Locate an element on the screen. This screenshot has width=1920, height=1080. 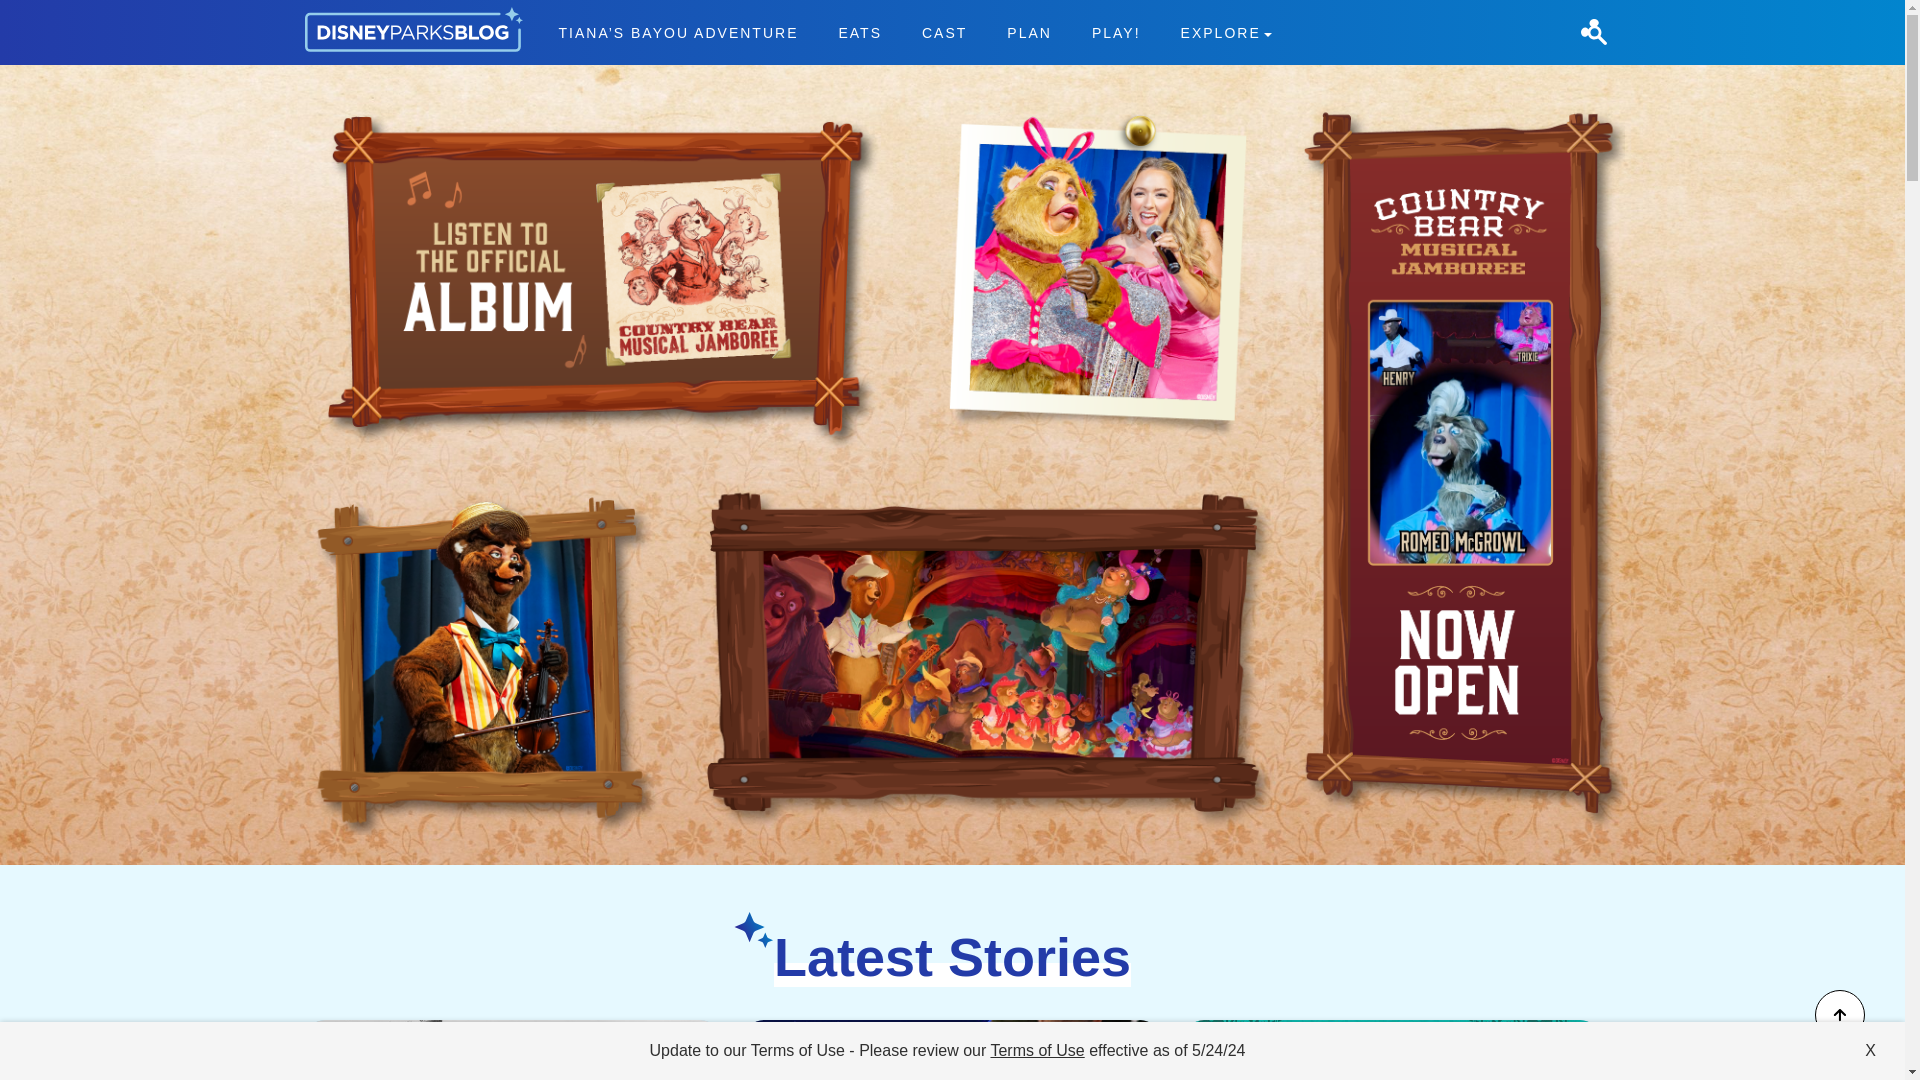
Terms of Use is located at coordinates (1037, 1050).